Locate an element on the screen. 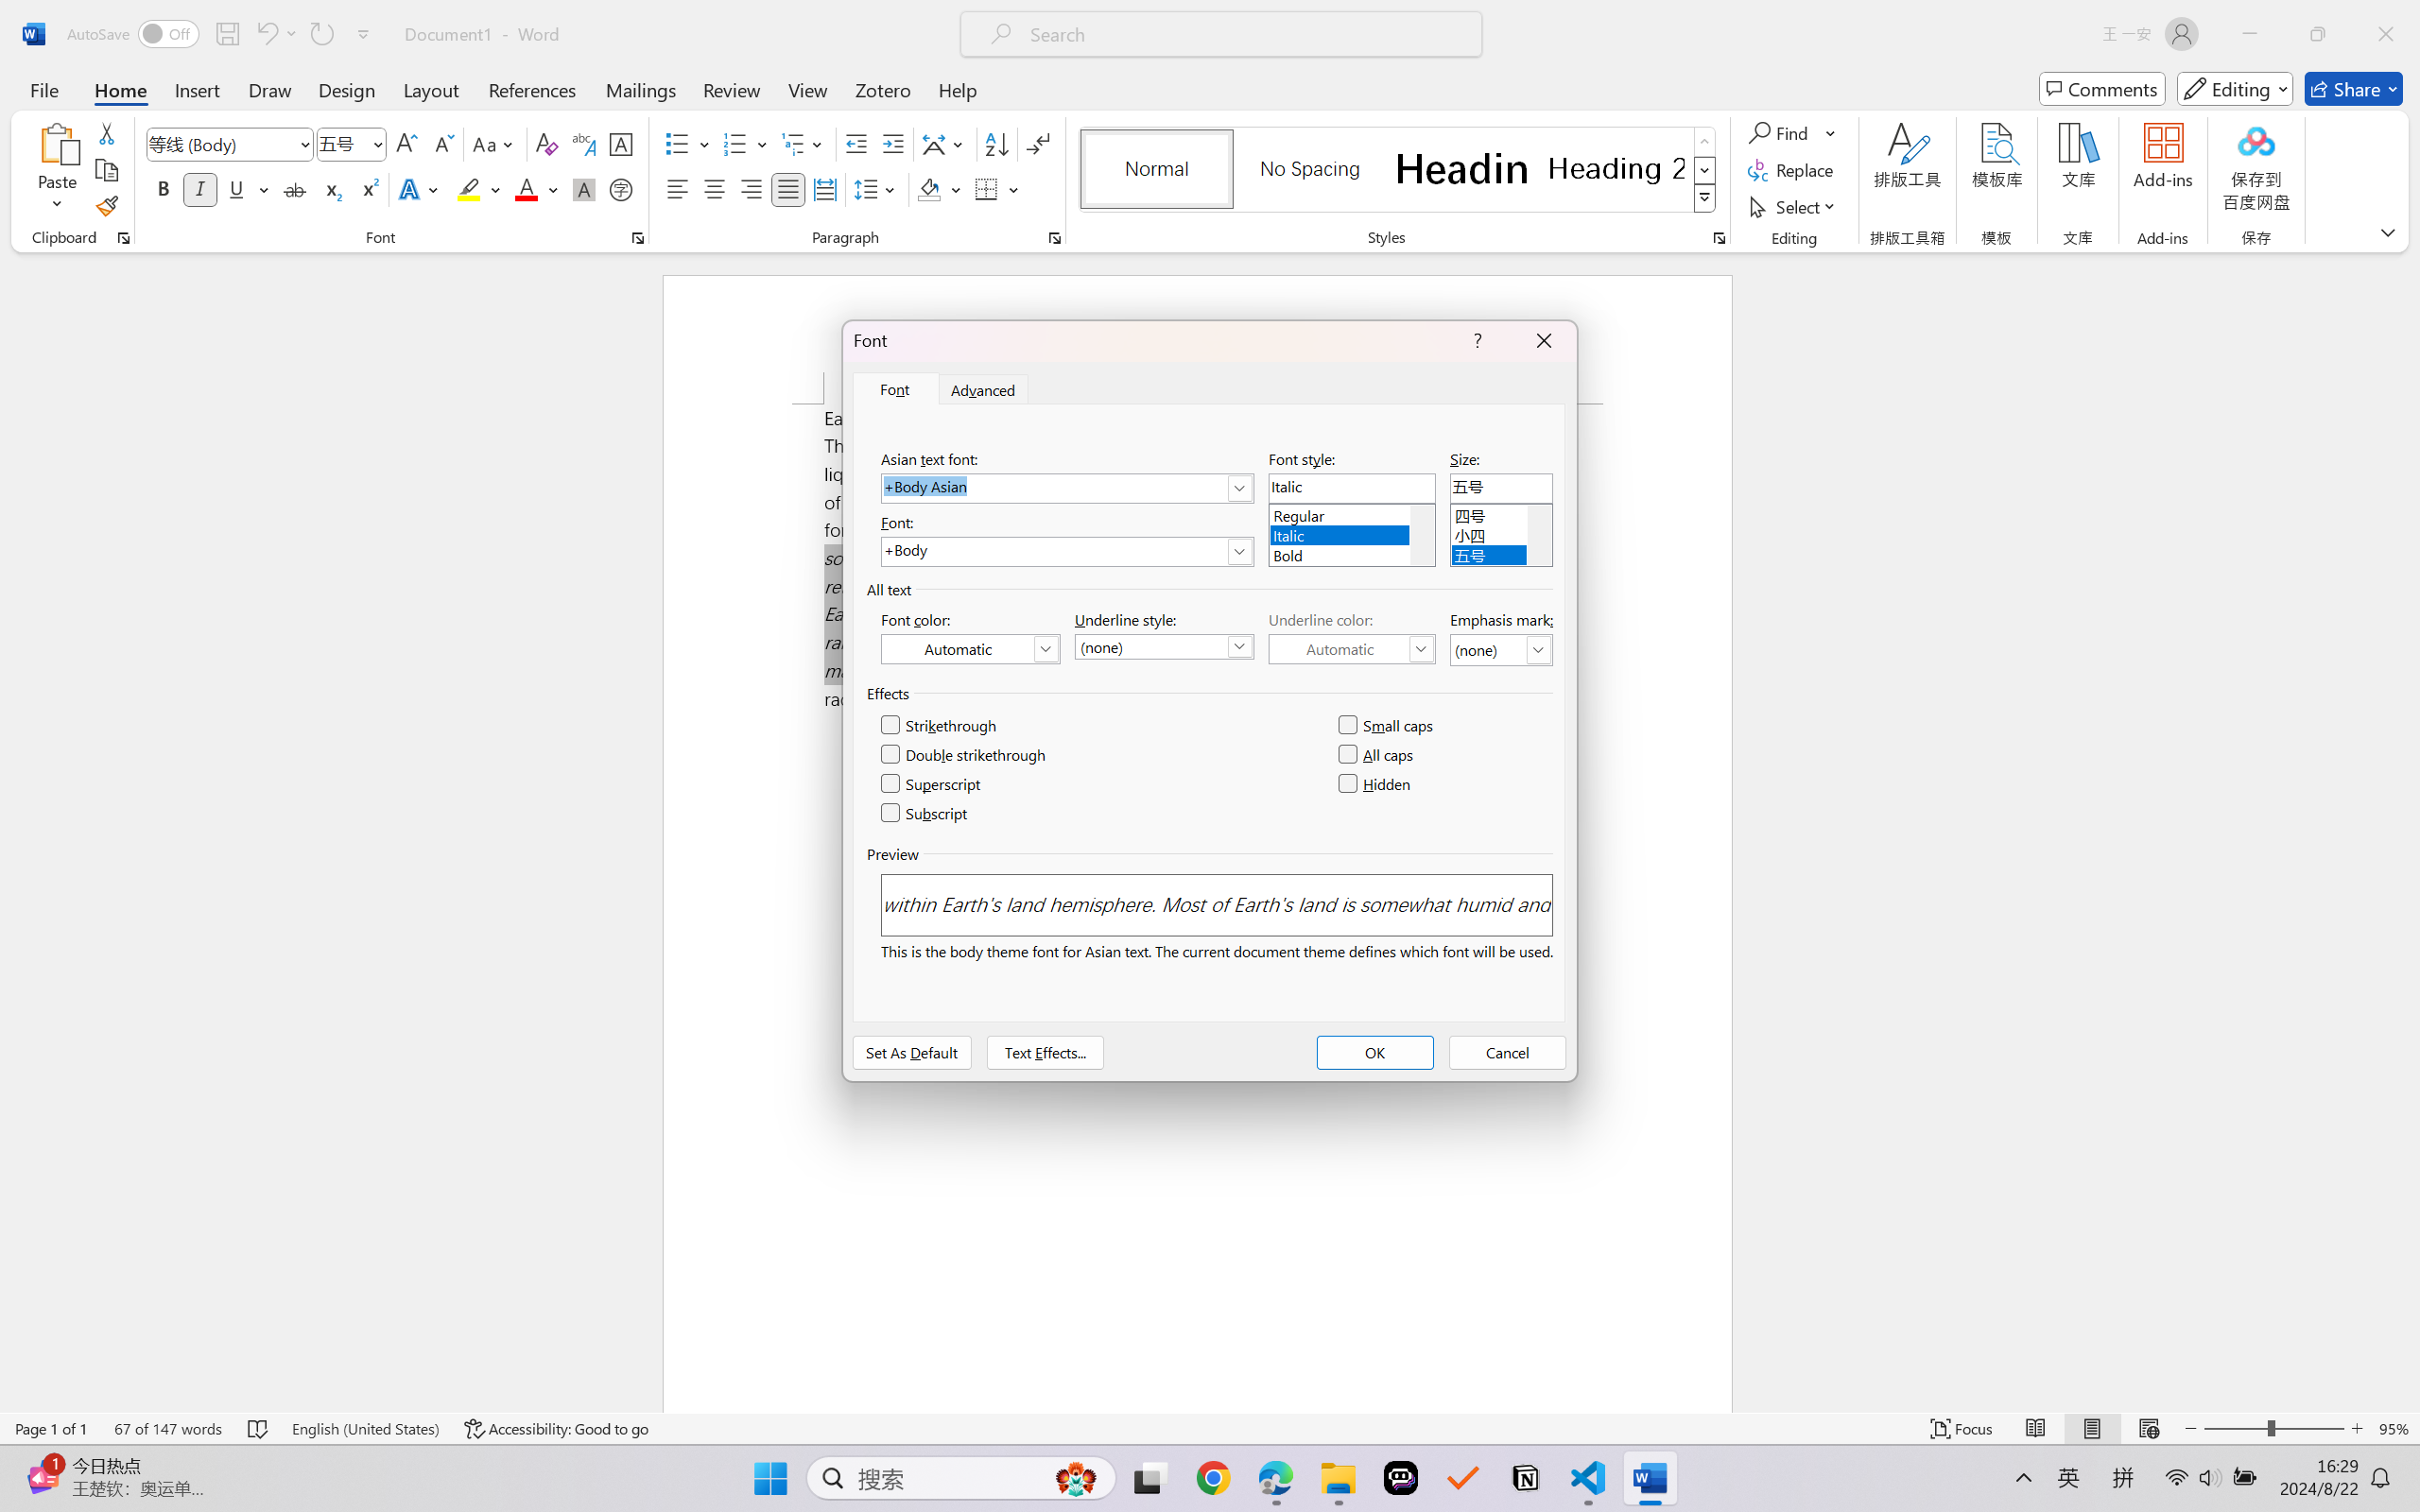 The image size is (2420, 1512). Font Color is located at coordinates (537, 189).